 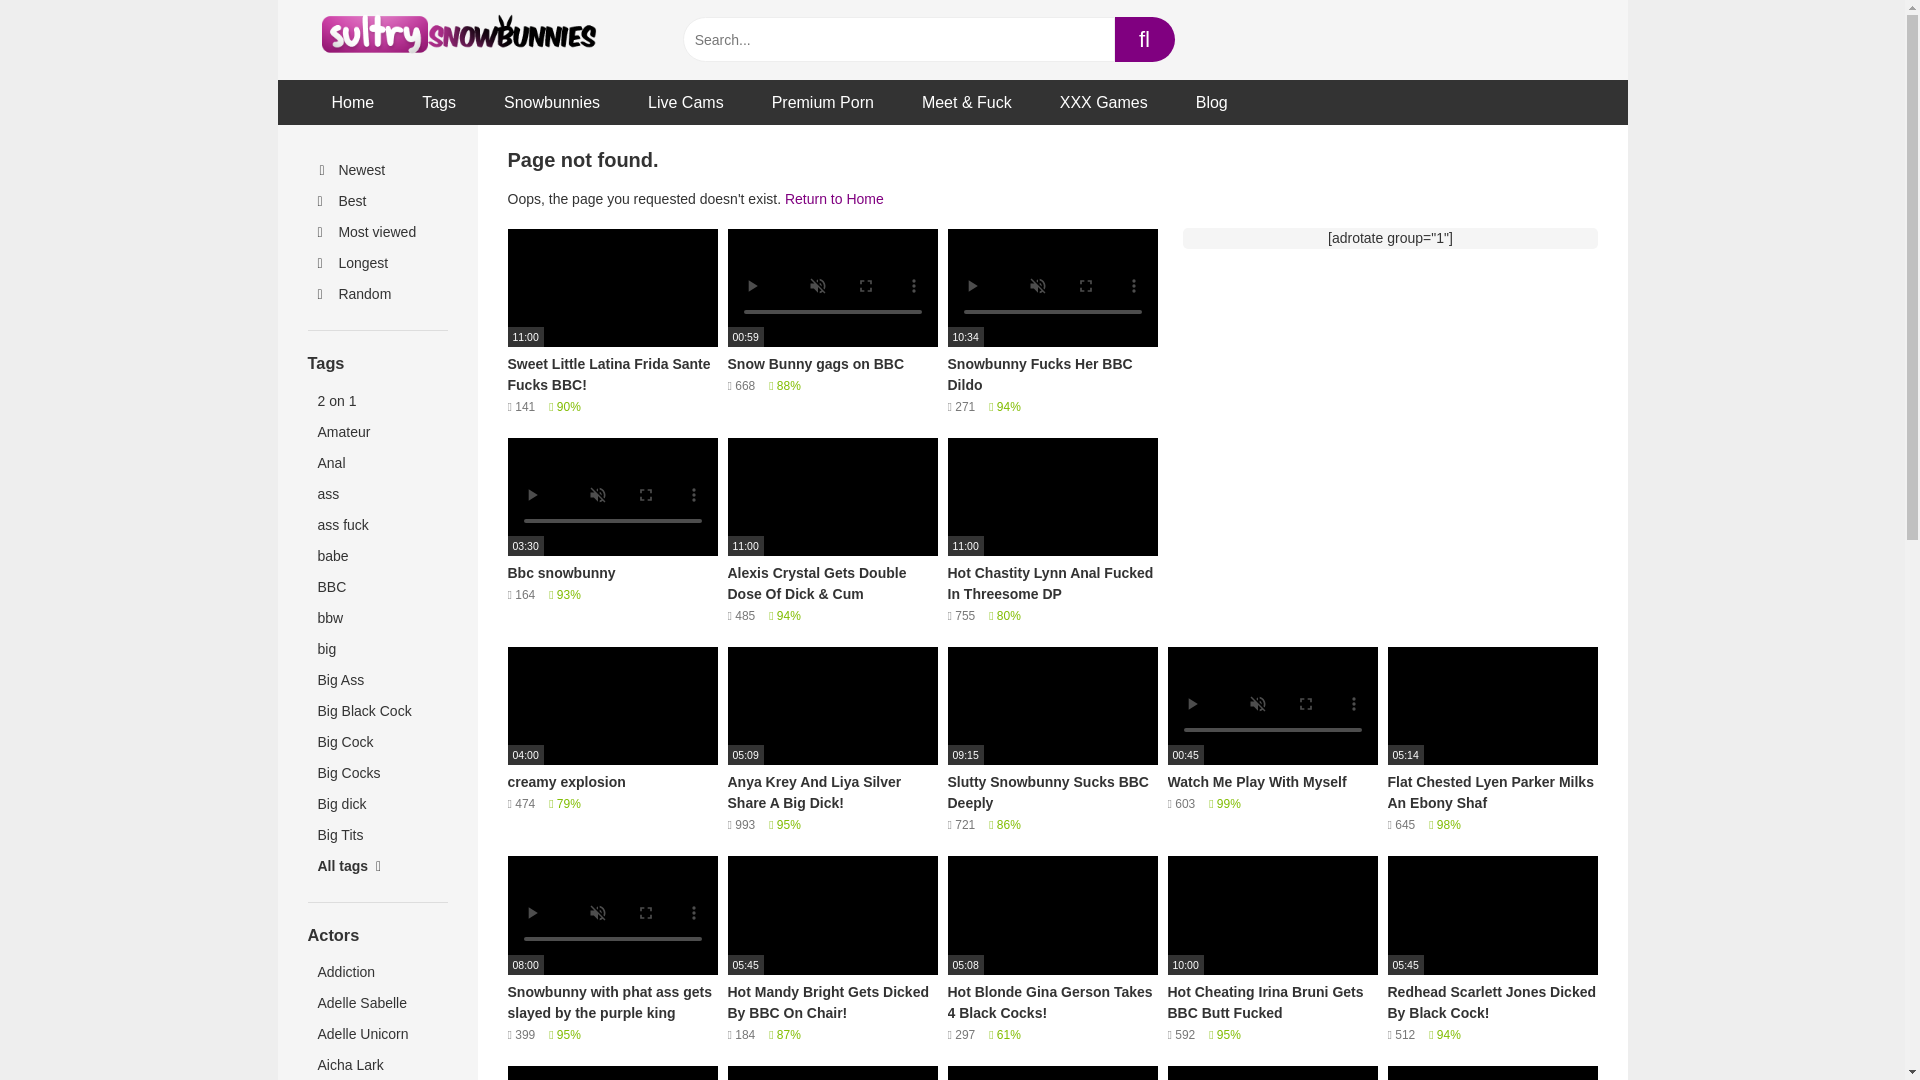 I want to click on Adelle Sabelle, so click(x=377, y=1004).